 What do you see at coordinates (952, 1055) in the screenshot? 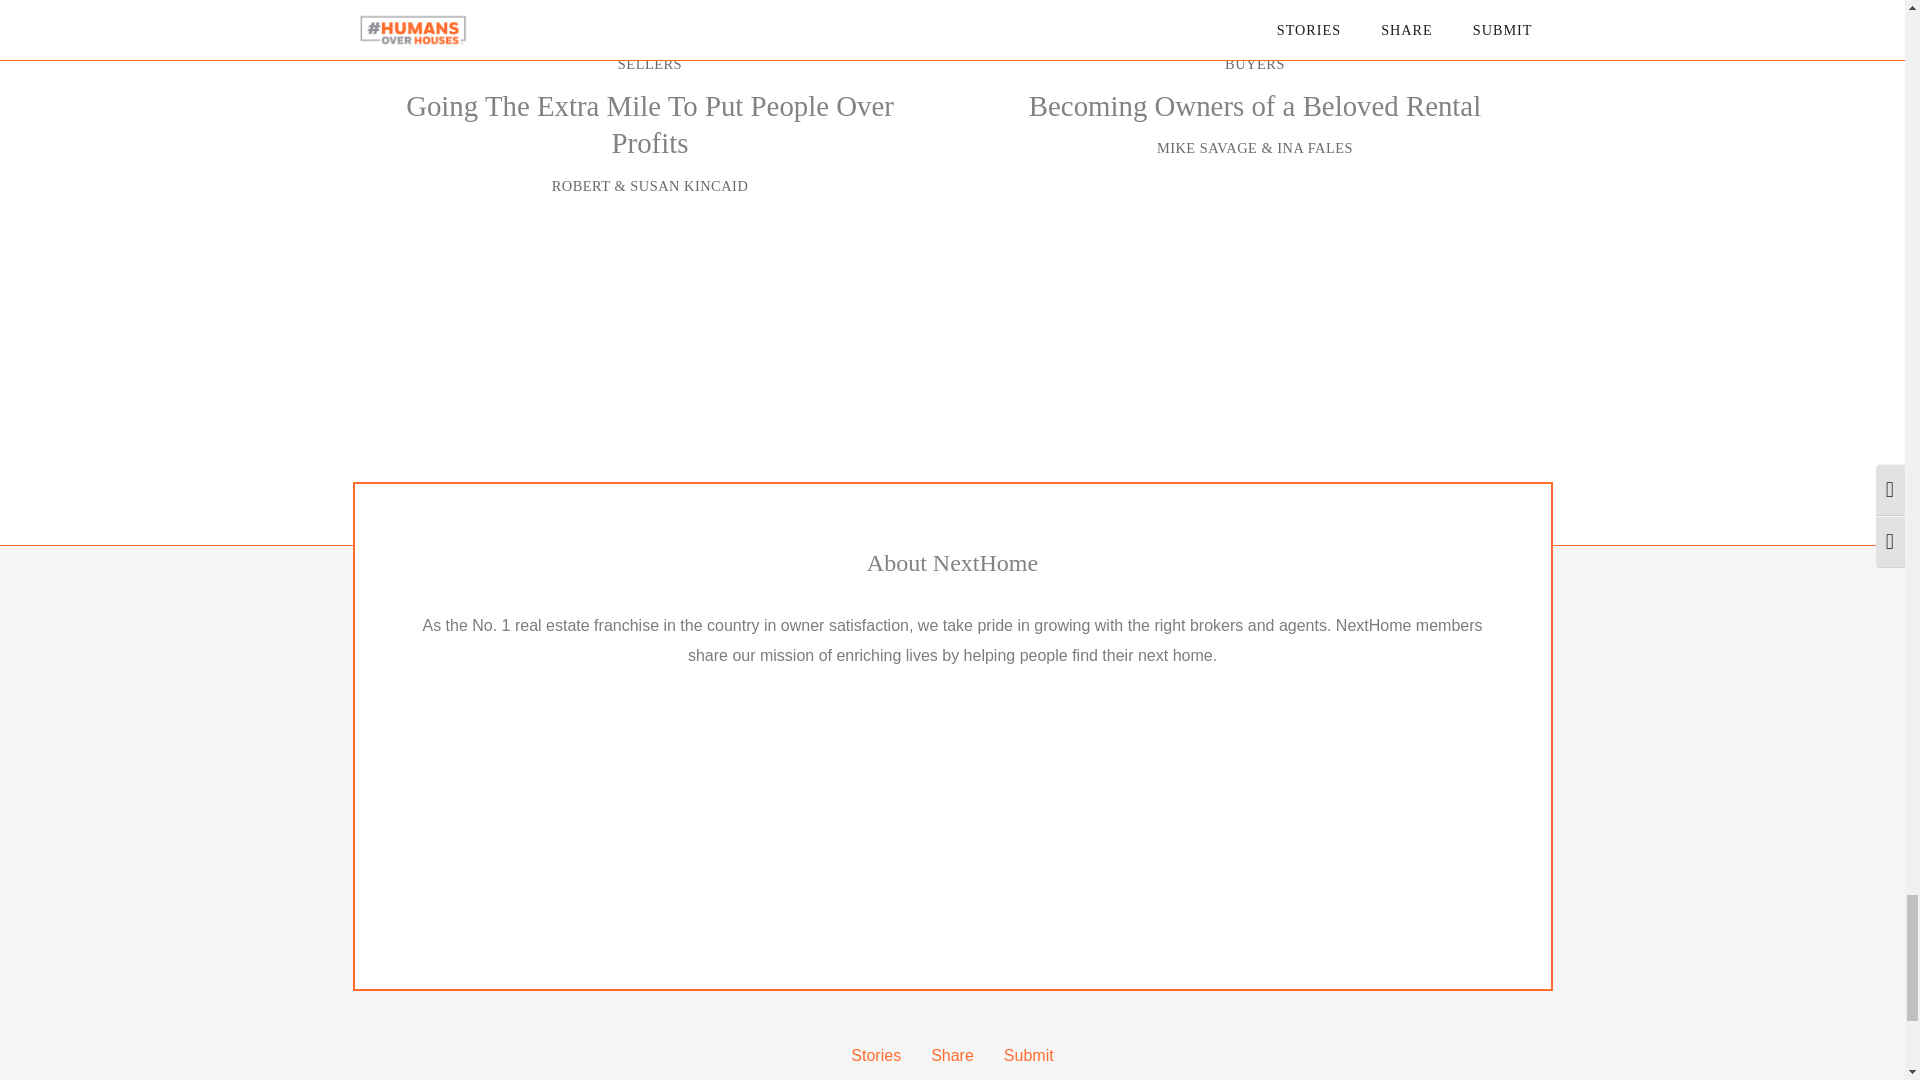
I see `Share` at bounding box center [952, 1055].